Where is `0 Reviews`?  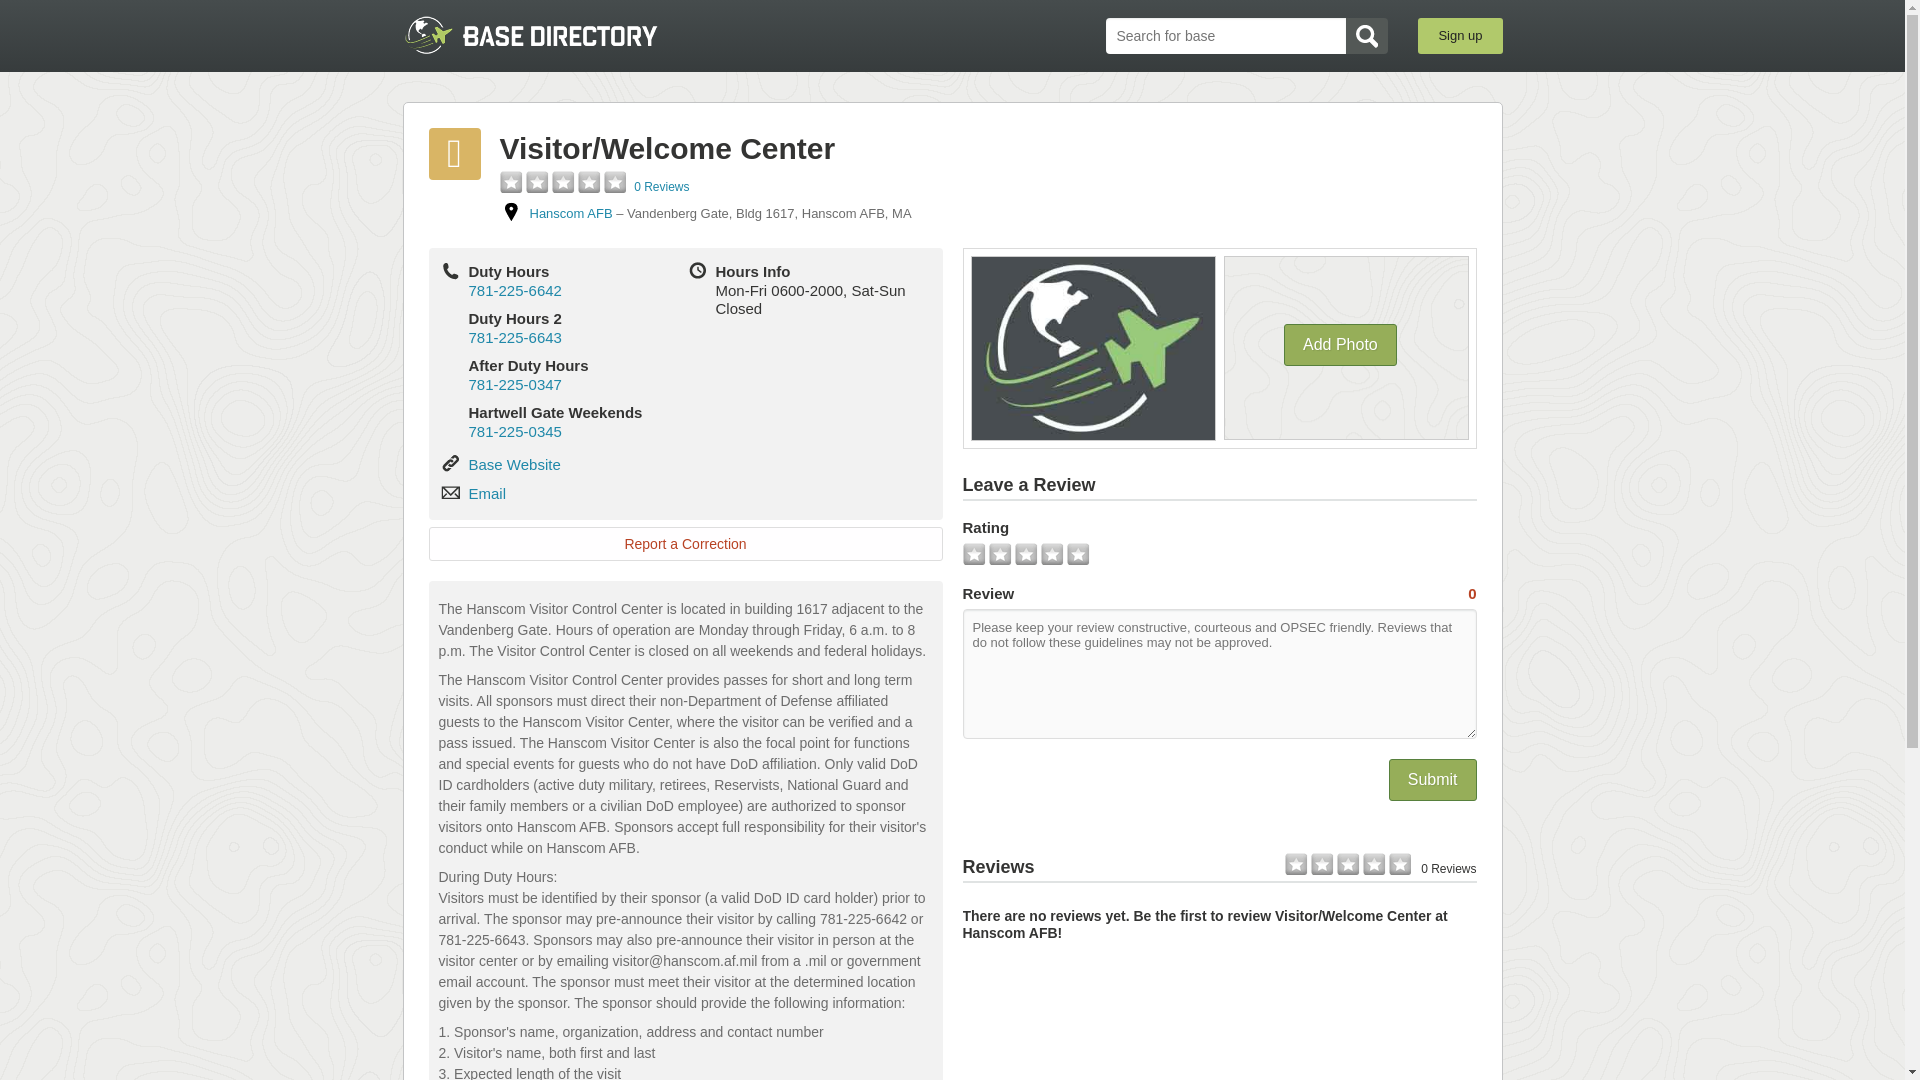 0 Reviews is located at coordinates (661, 187).